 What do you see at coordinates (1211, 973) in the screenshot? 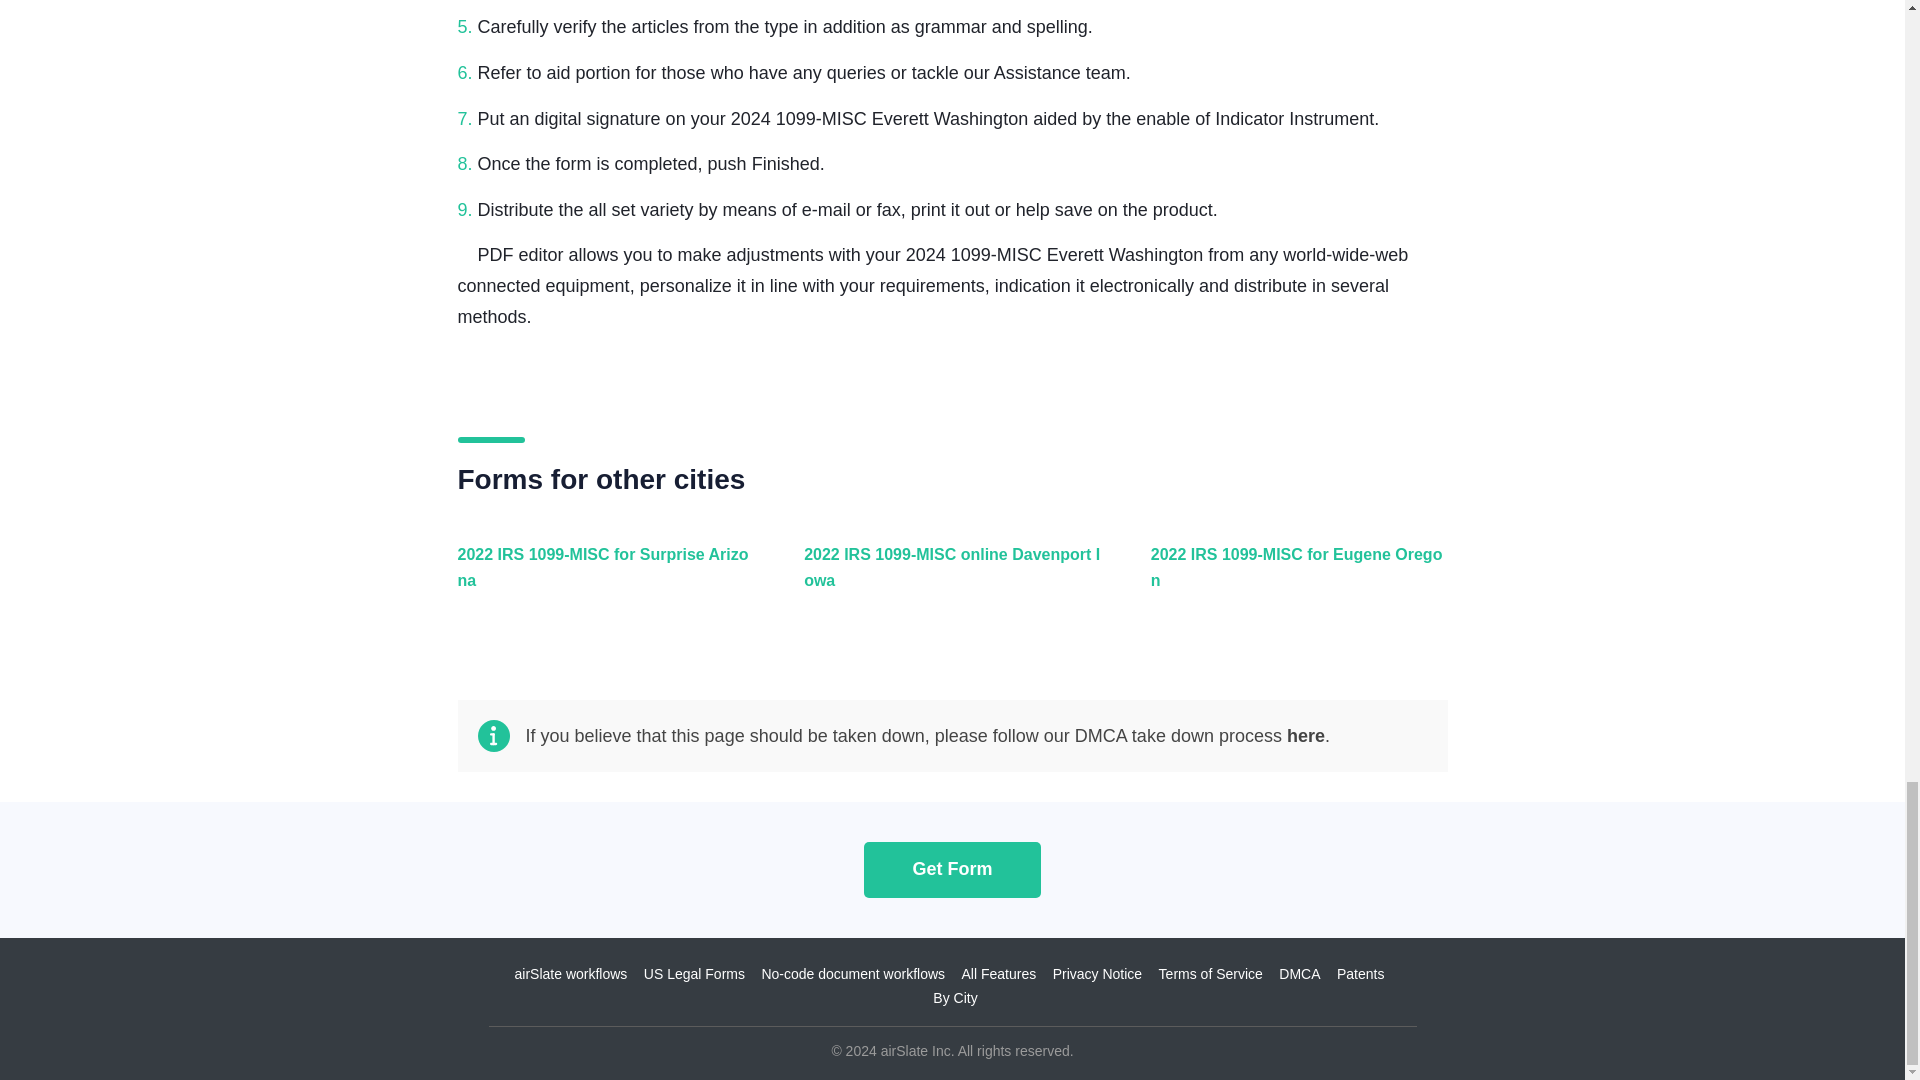
I see `Terms of Service` at bounding box center [1211, 973].